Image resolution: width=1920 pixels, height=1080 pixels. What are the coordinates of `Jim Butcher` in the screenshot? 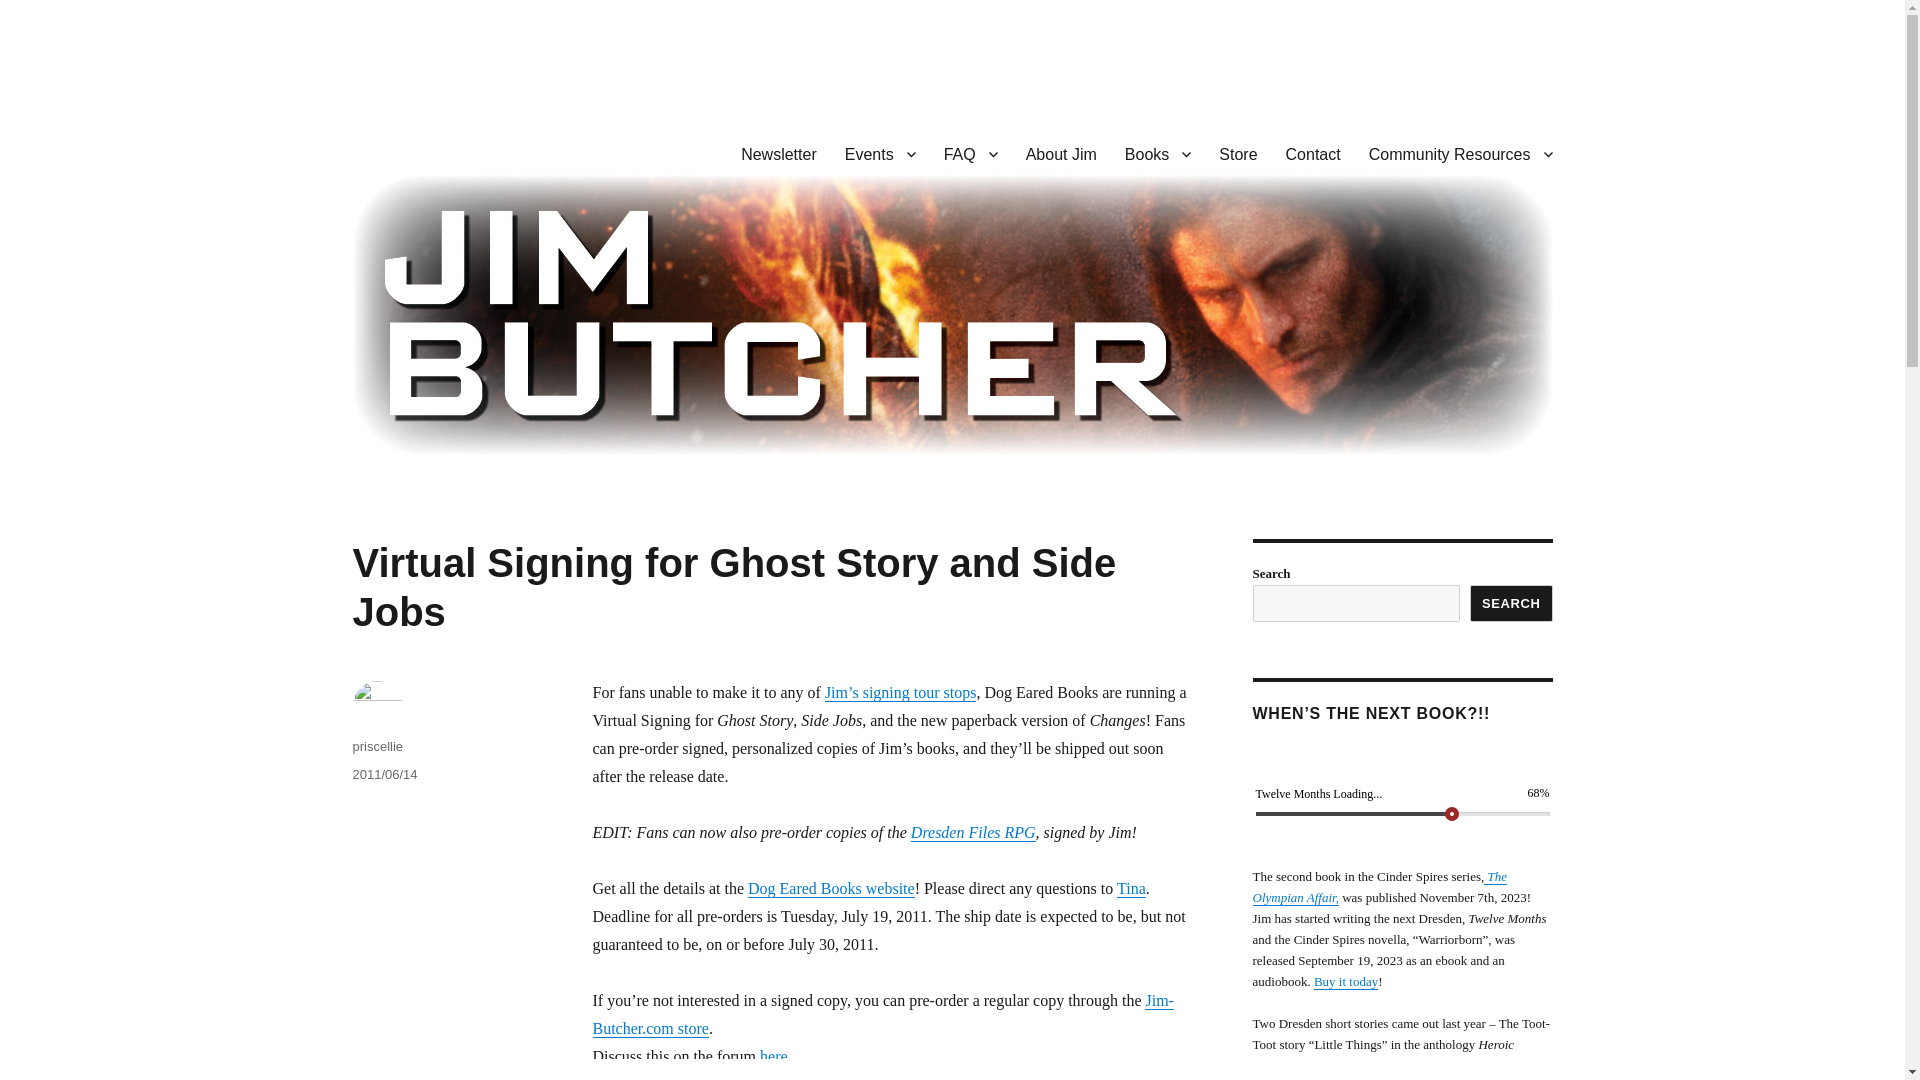 It's located at (432, 150).